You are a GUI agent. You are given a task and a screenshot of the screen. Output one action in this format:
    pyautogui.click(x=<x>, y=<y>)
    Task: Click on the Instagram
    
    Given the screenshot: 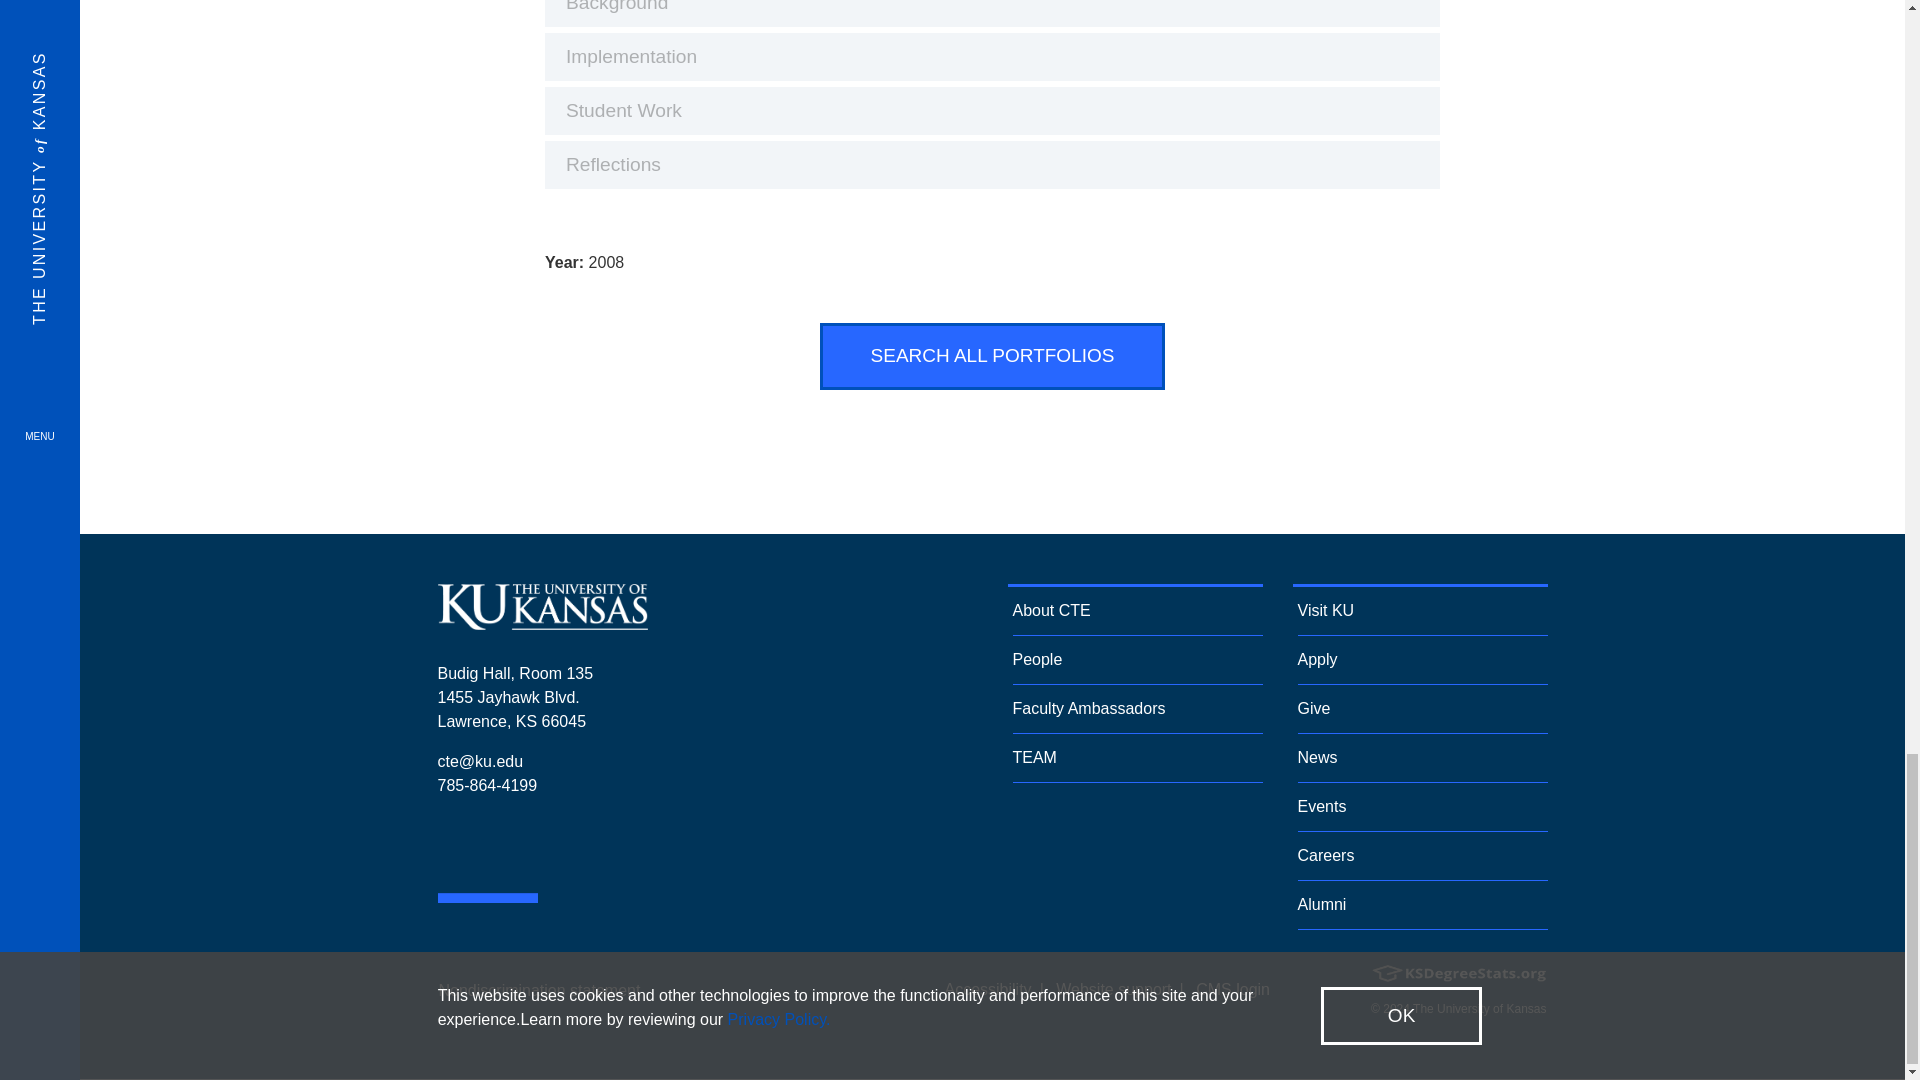 What is the action you would take?
    pyautogui.click(x=476, y=846)
    